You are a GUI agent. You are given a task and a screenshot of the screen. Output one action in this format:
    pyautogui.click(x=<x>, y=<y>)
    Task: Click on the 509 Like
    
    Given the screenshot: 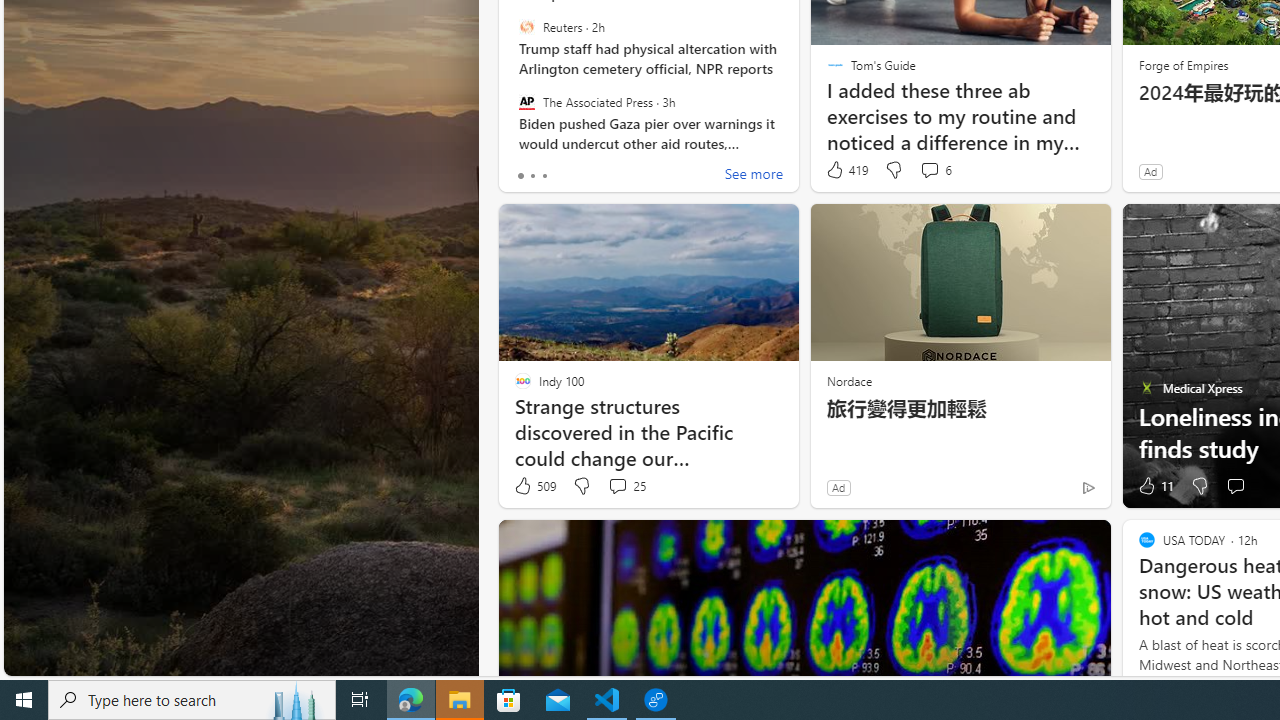 What is the action you would take?
    pyautogui.click(x=534, y=486)
    